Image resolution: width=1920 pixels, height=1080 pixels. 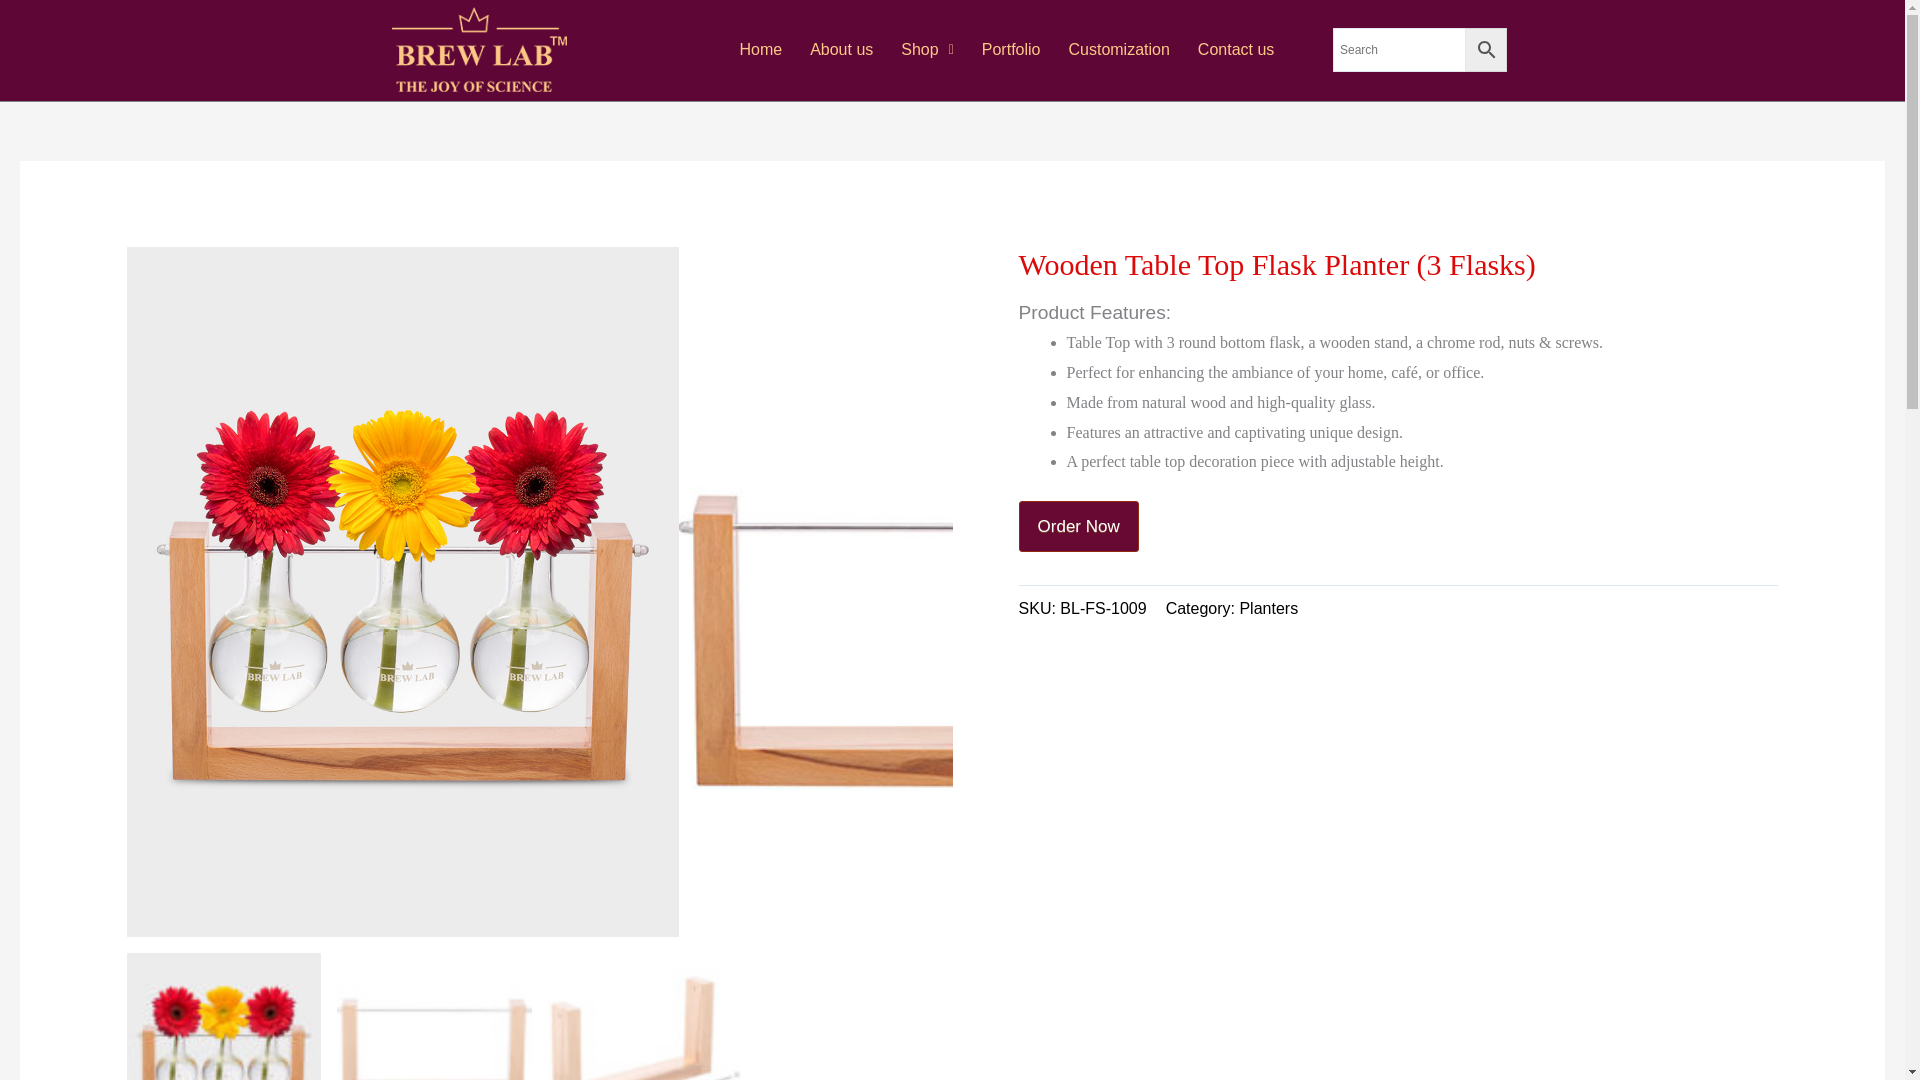 I want to click on Home, so click(x=760, y=50).